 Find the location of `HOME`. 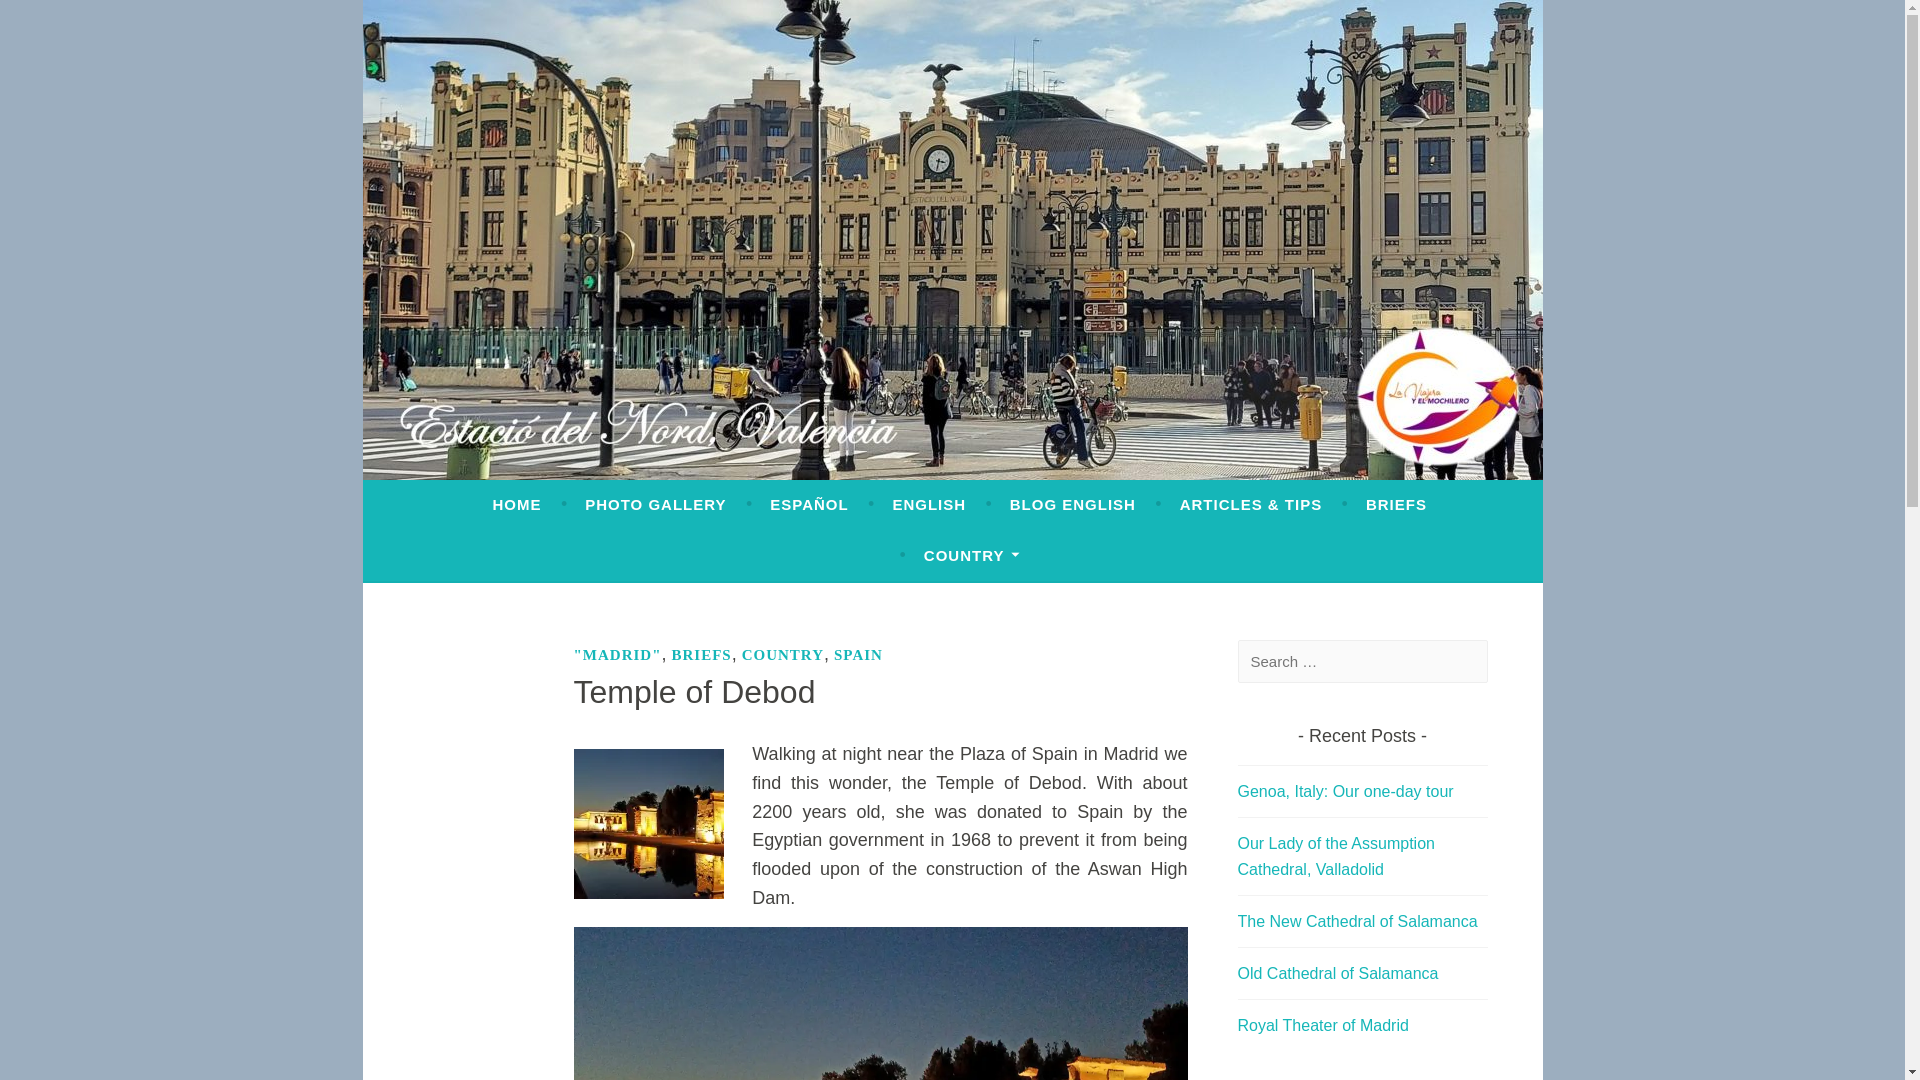

HOME is located at coordinates (516, 504).